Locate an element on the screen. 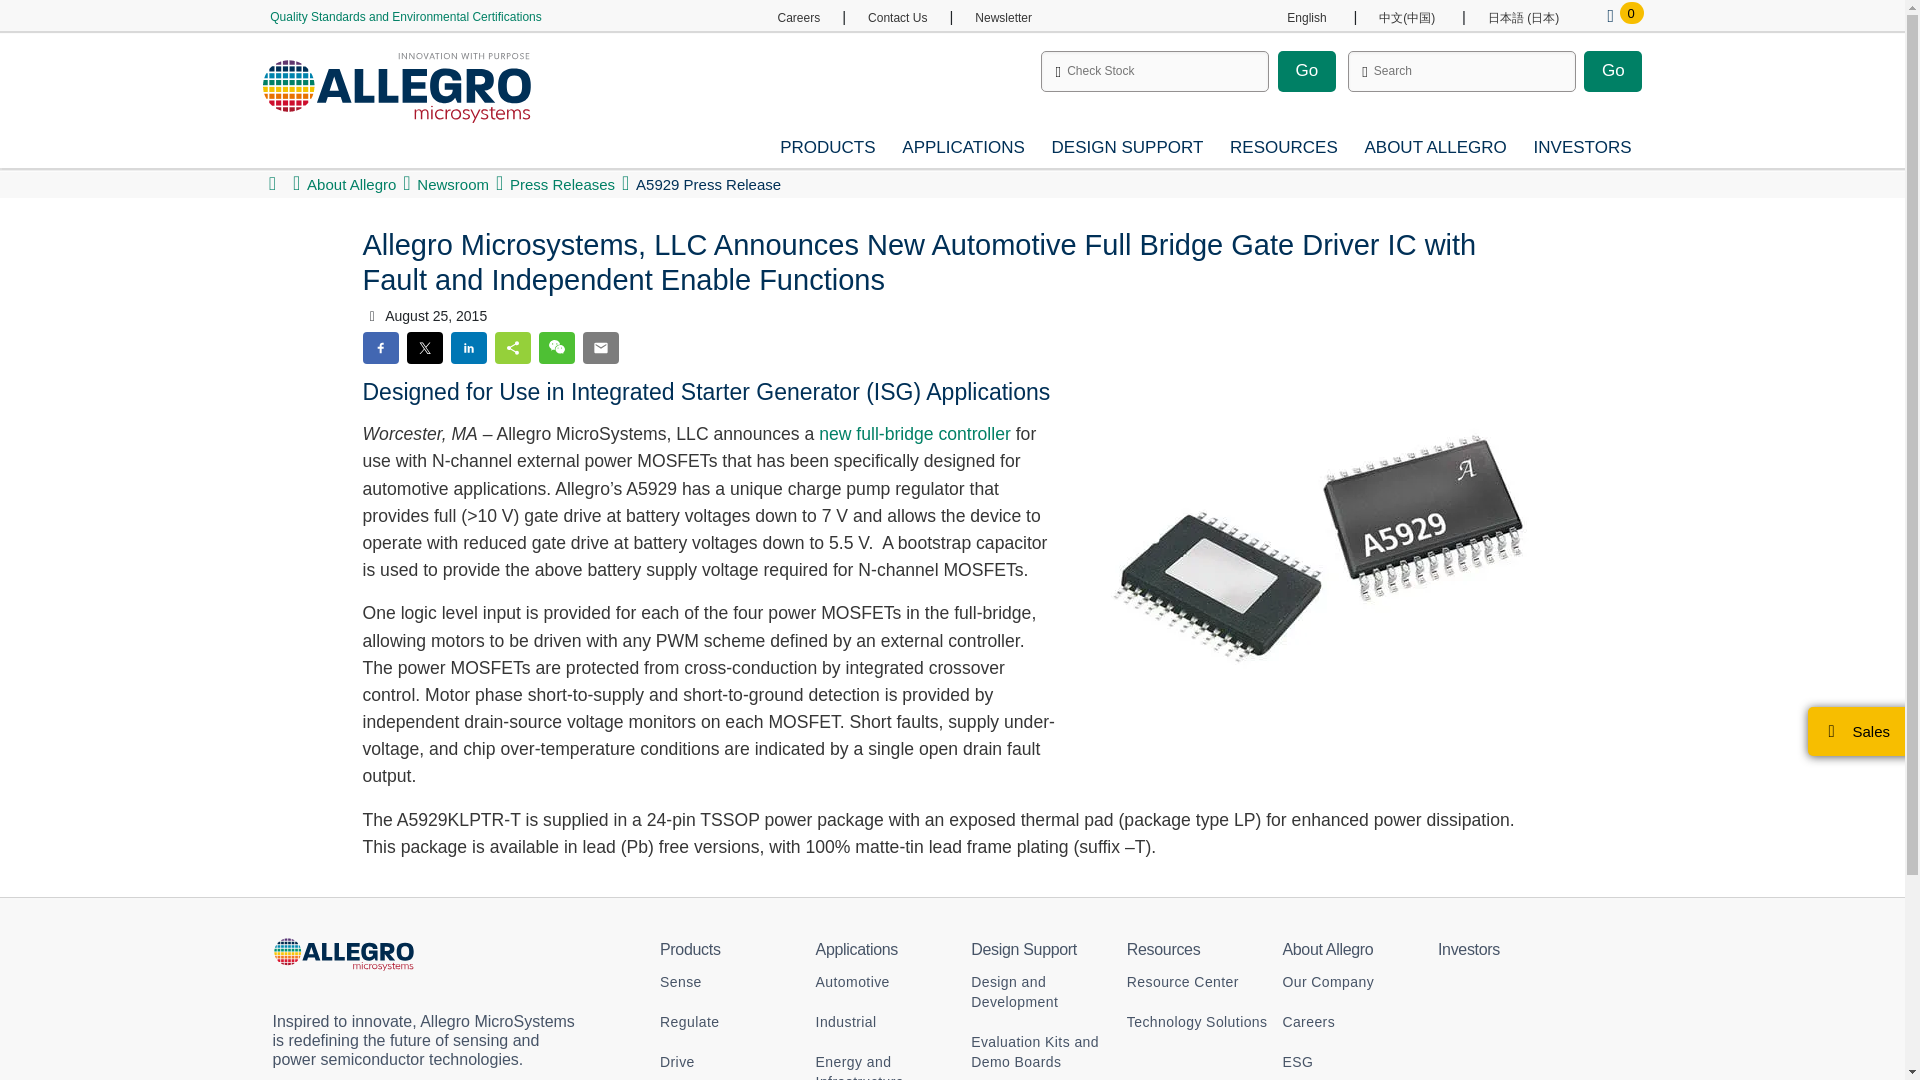  home is located at coordinates (272, 184).